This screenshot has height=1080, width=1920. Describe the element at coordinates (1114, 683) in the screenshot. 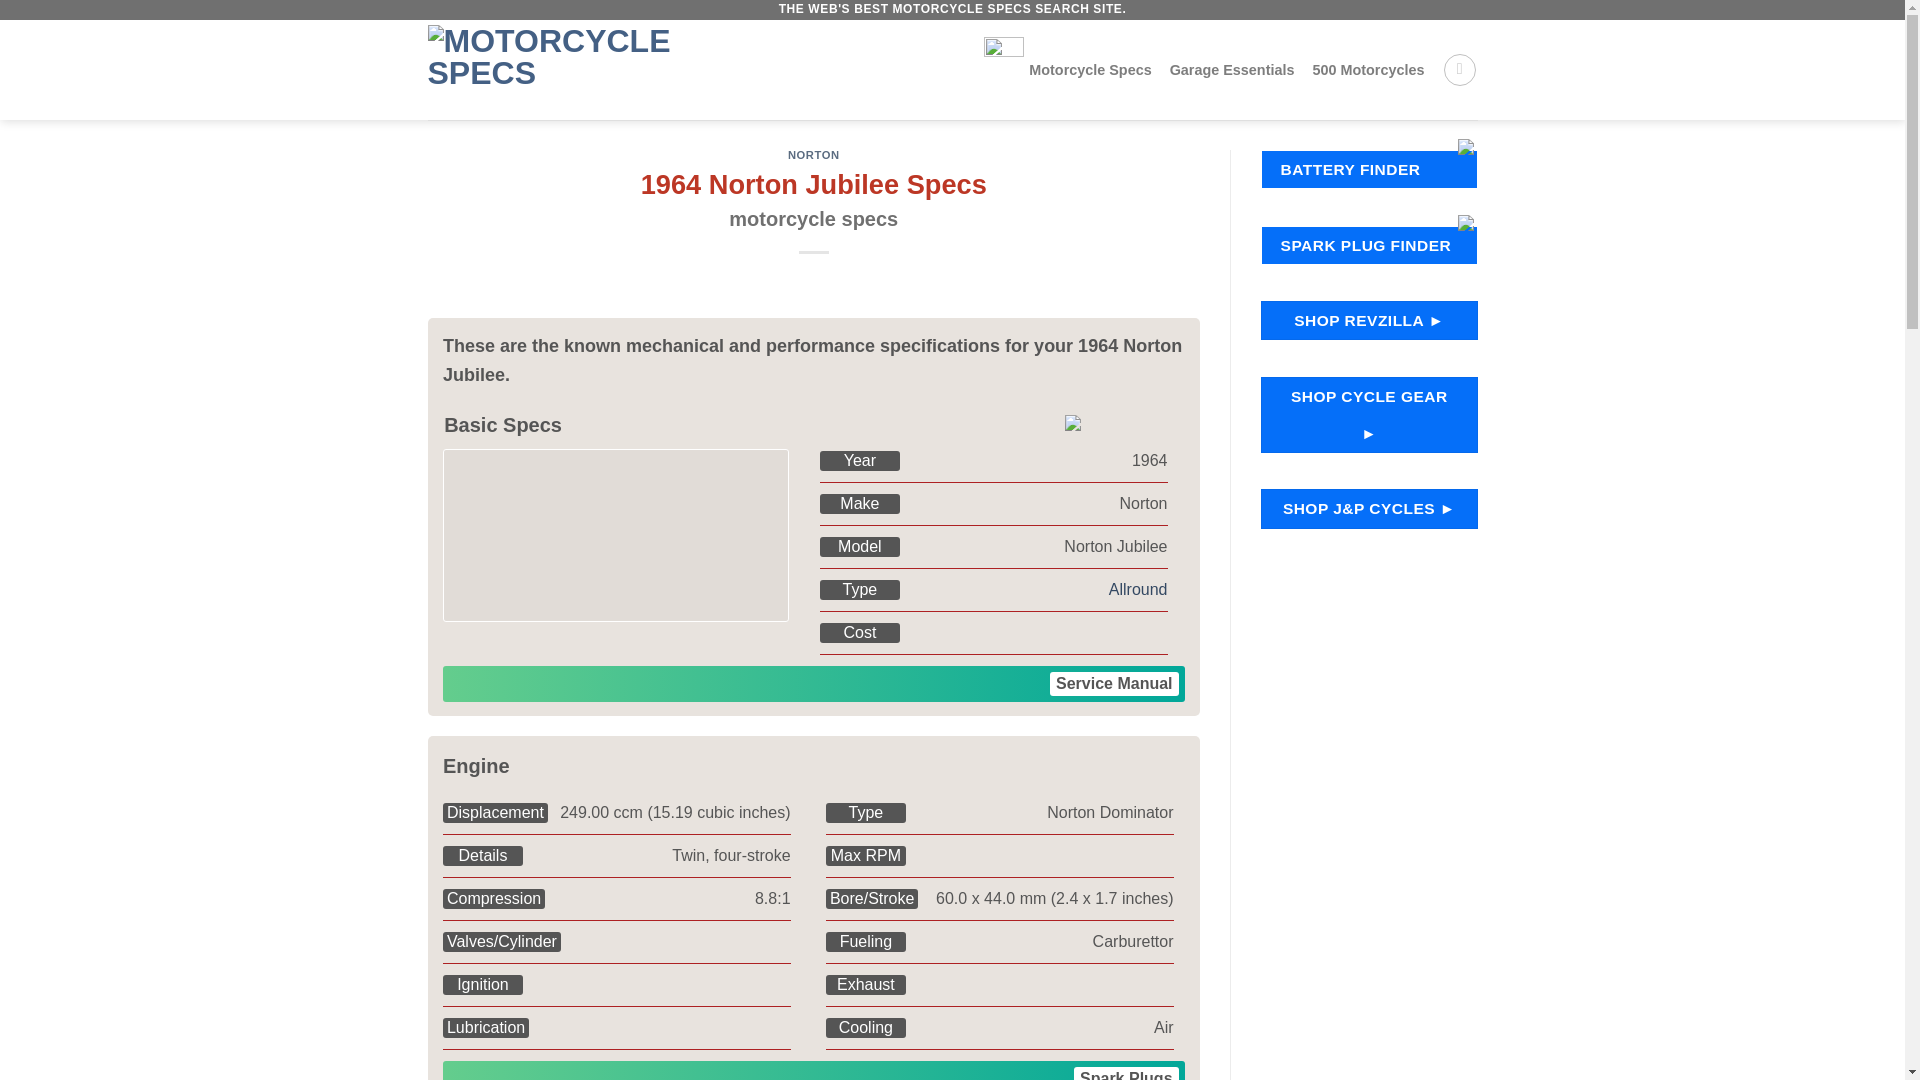

I see `Allround` at that location.